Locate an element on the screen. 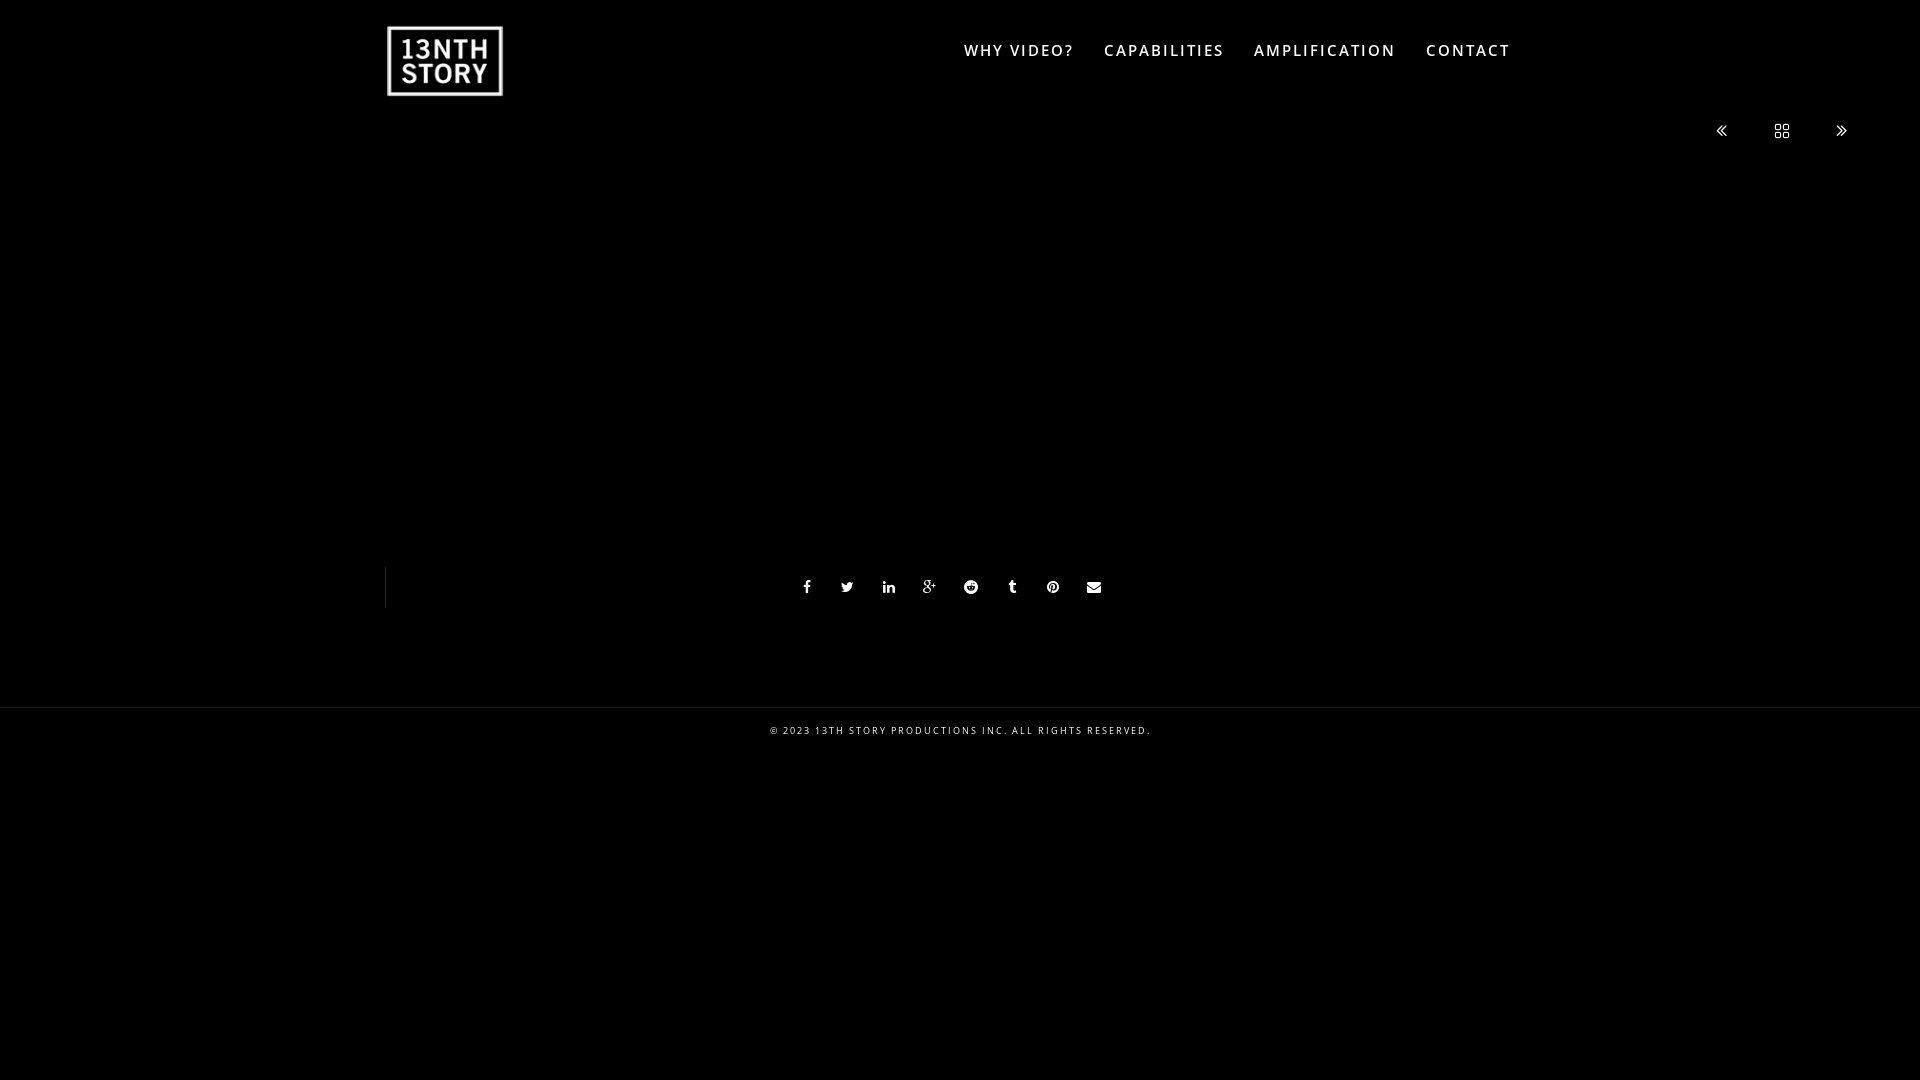 Image resolution: width=1920 pixels, height=1080 pixels. CAPABILITIES is located at coordinates (1164, 50).